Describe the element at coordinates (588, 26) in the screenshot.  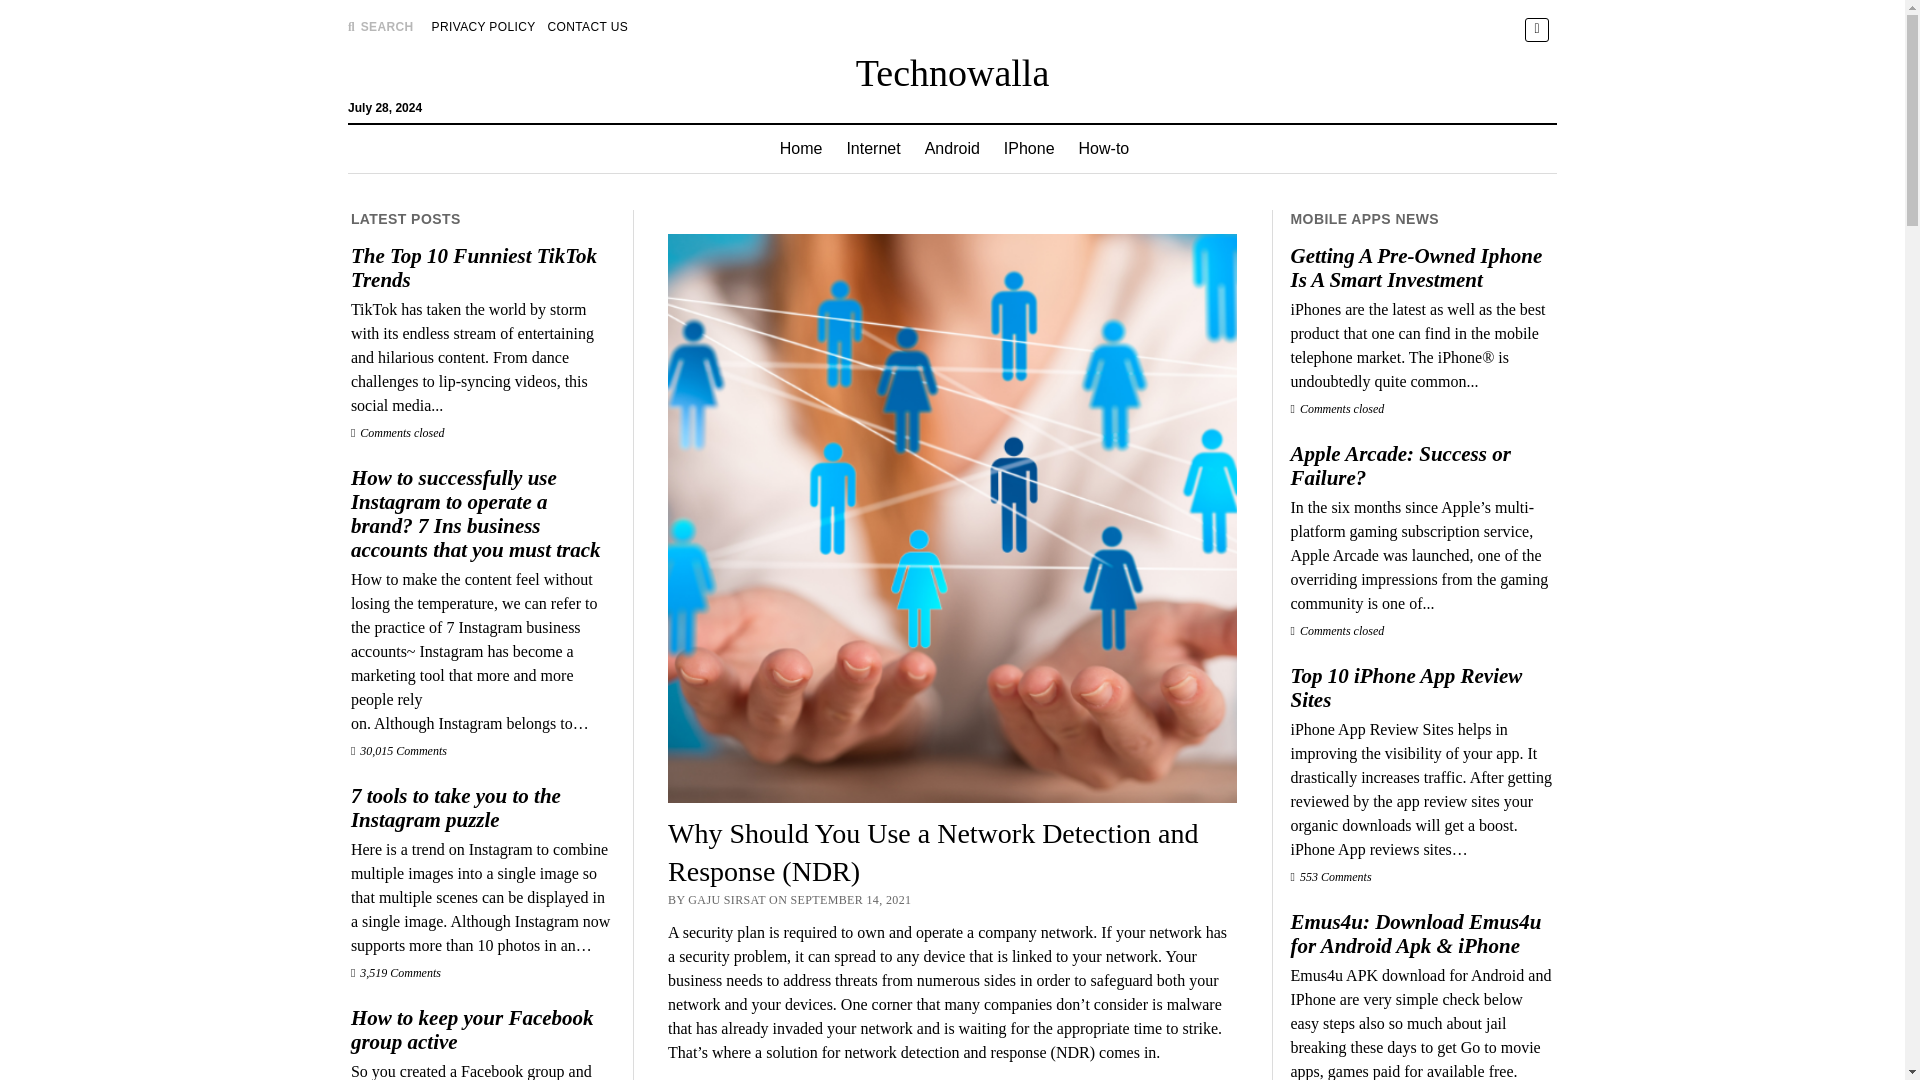
I see `CONTACT US` at that location.